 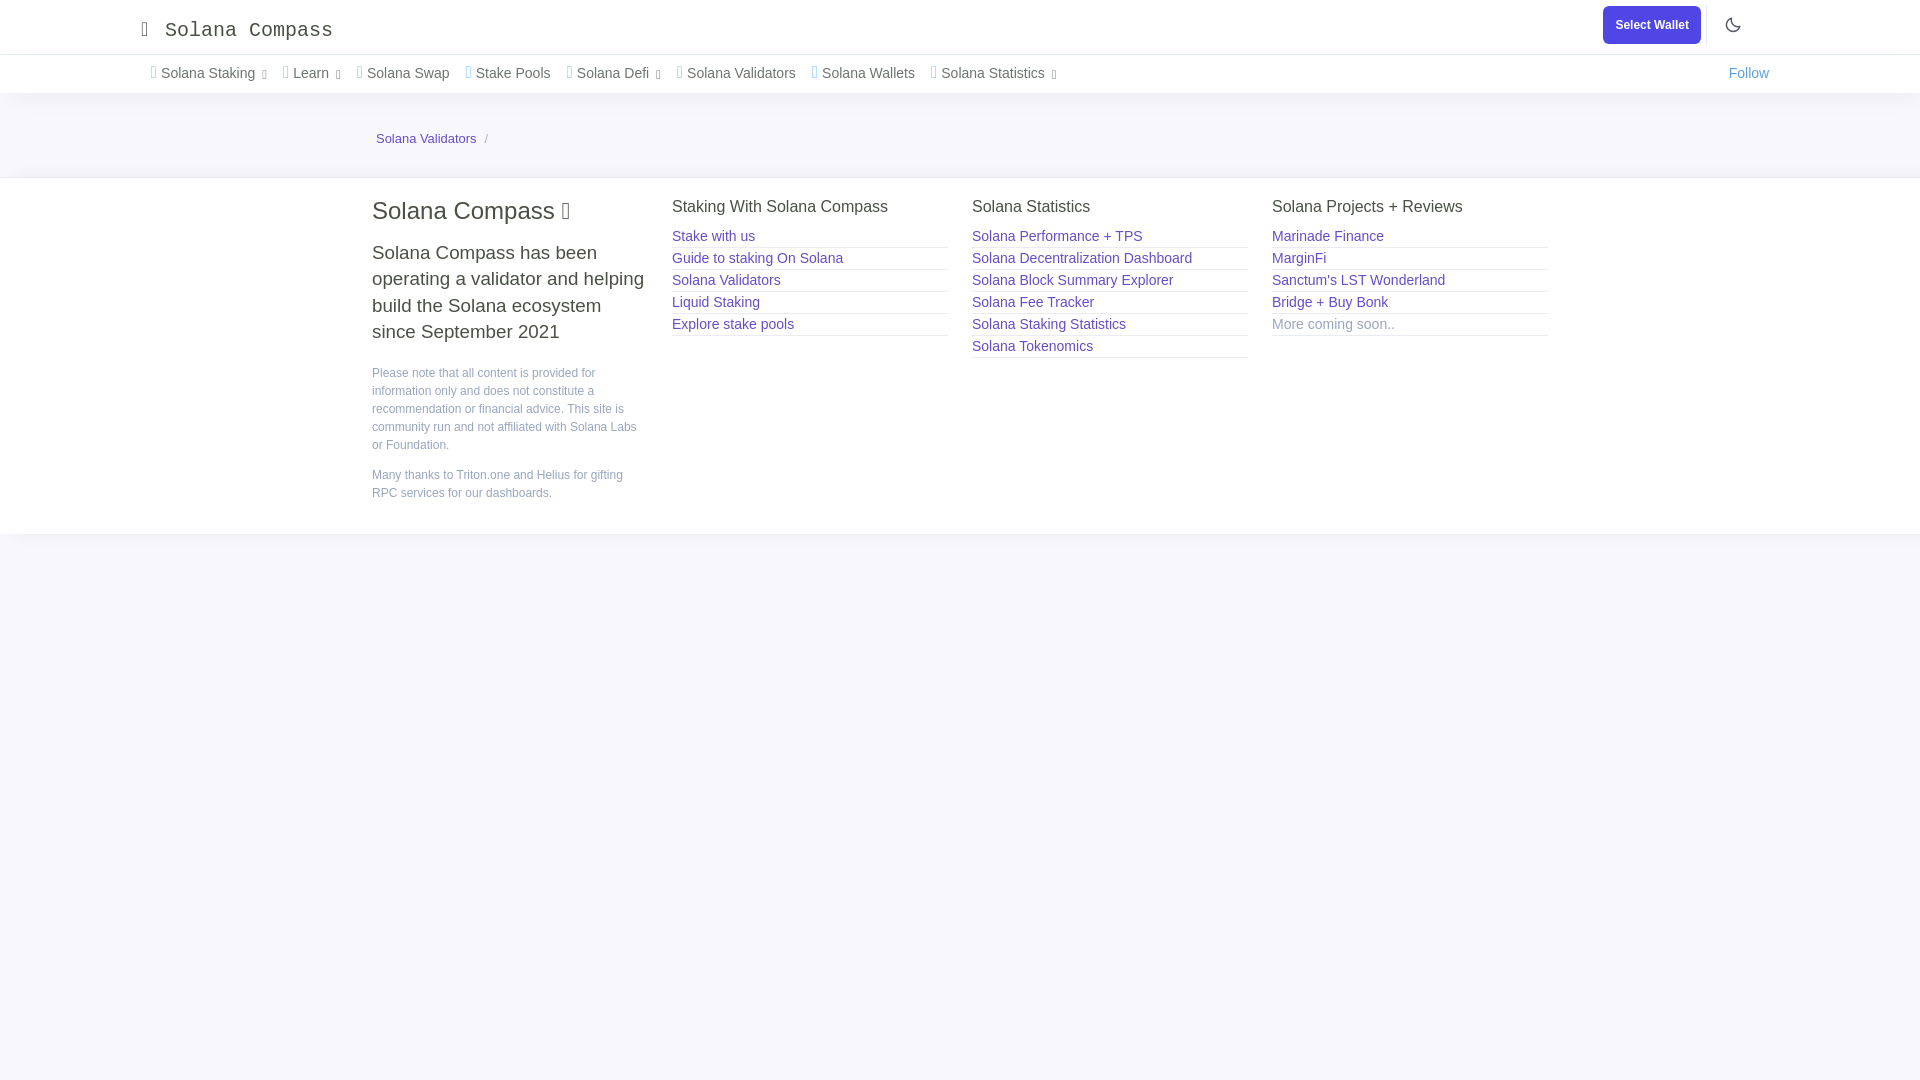 I want to click on Stake Pools, so click(x=513, y=73).